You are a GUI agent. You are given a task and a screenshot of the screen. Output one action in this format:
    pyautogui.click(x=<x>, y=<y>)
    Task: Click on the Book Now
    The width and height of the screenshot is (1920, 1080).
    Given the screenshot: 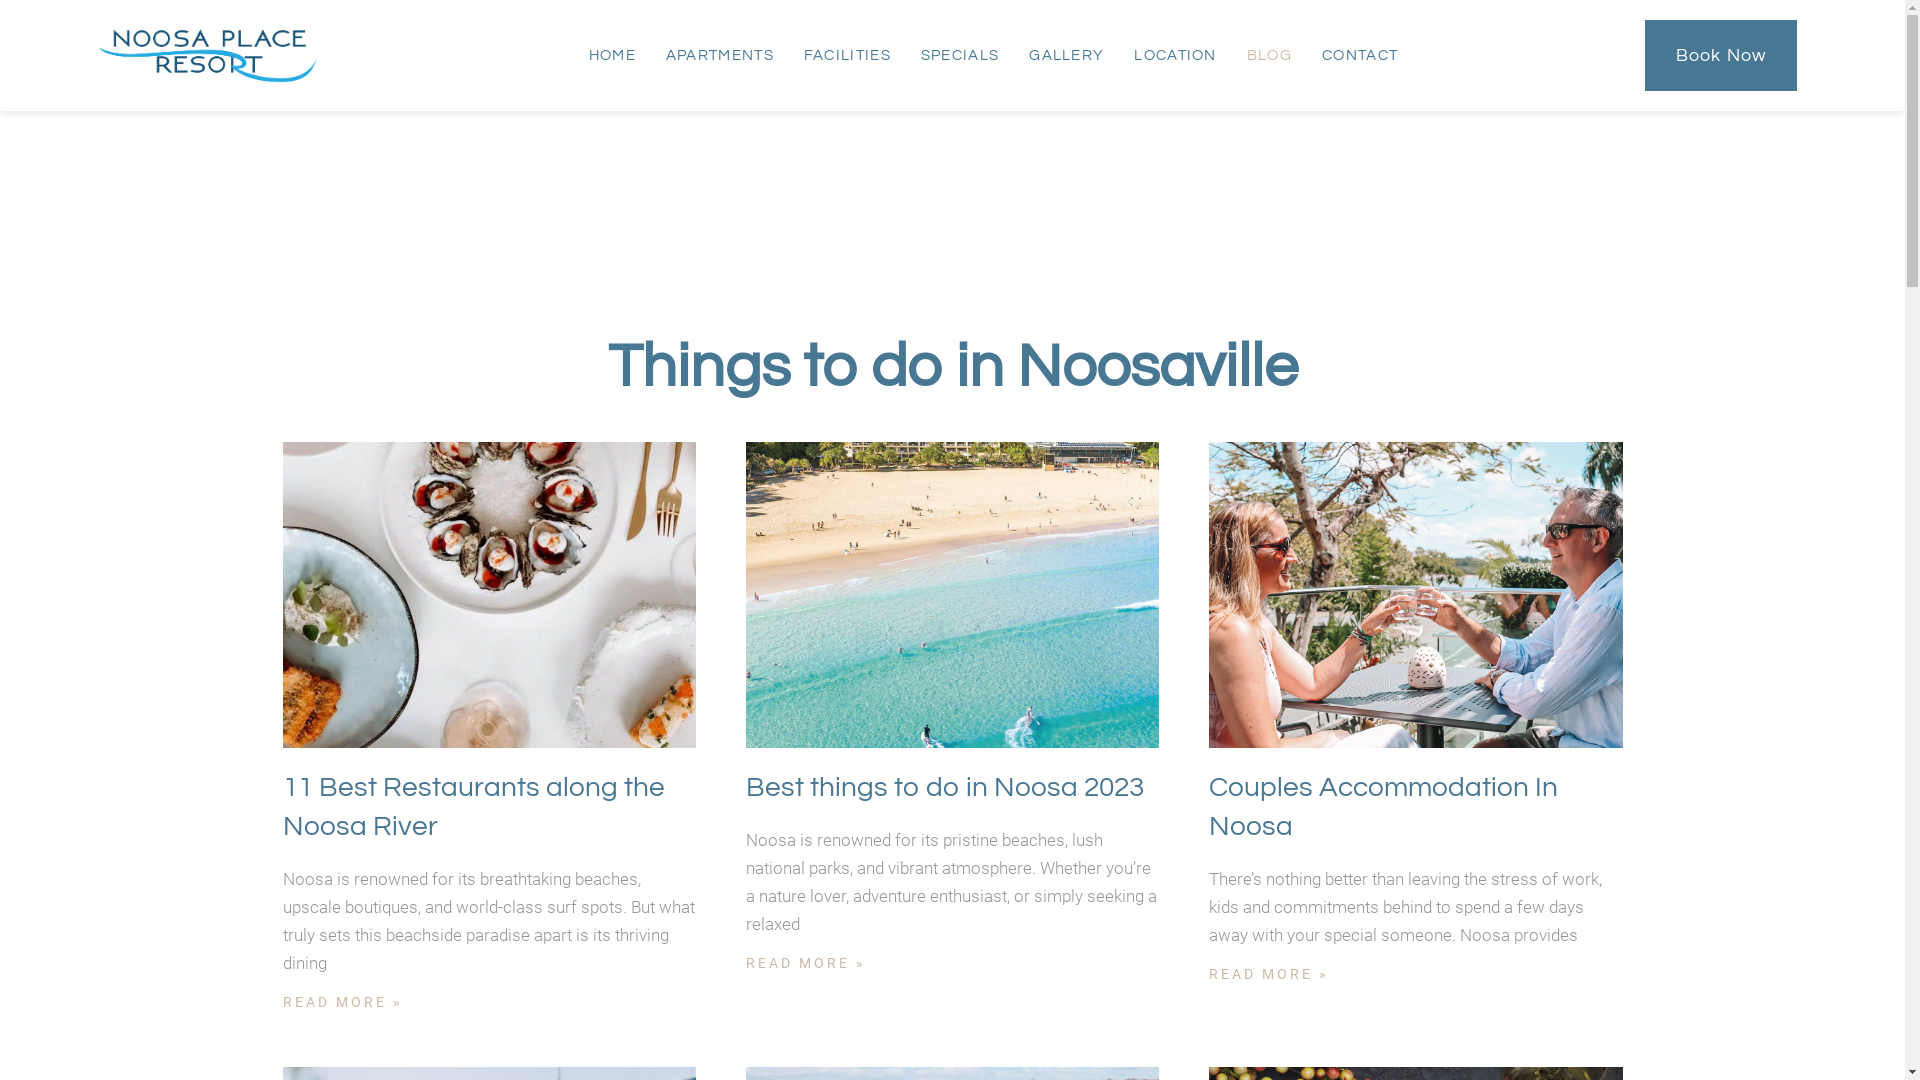 What is the action you would take?
    pyautogui.click(x=1722, y=56)
    